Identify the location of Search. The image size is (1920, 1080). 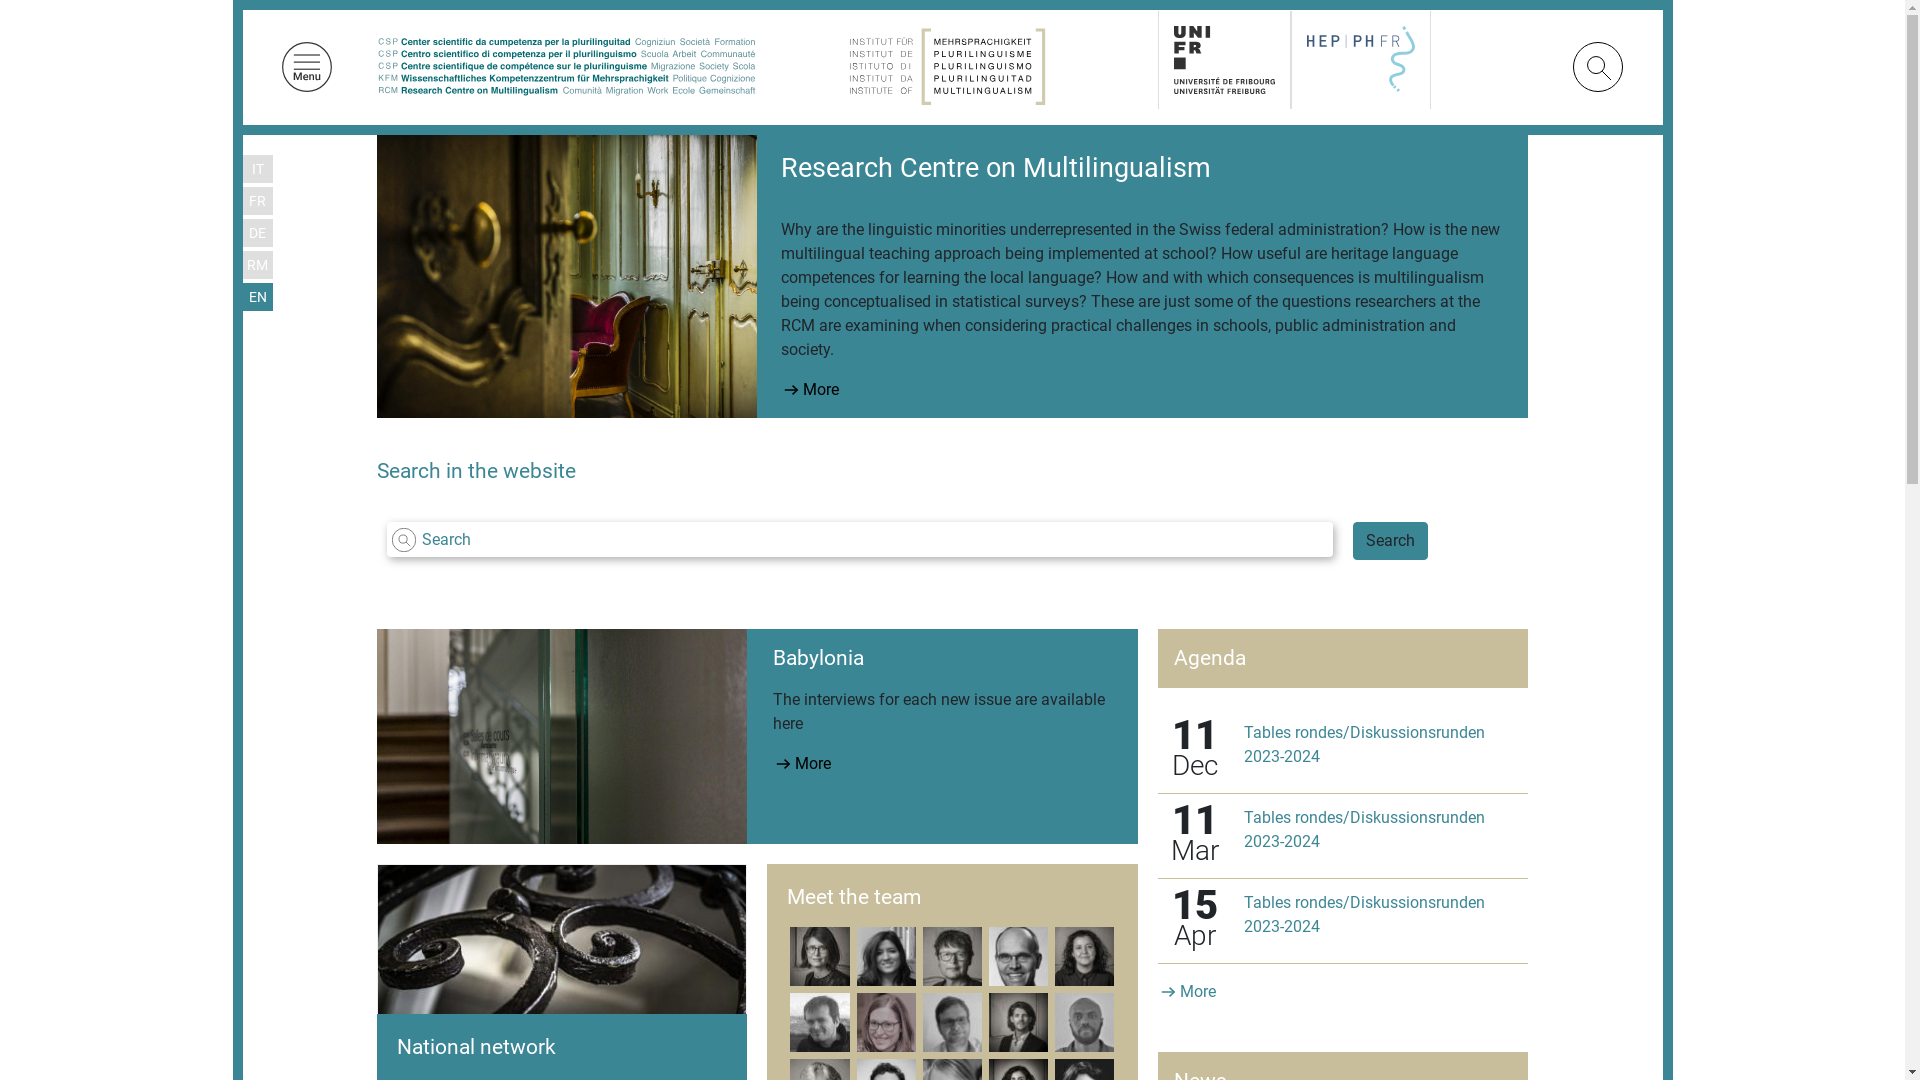
(1390, 541).